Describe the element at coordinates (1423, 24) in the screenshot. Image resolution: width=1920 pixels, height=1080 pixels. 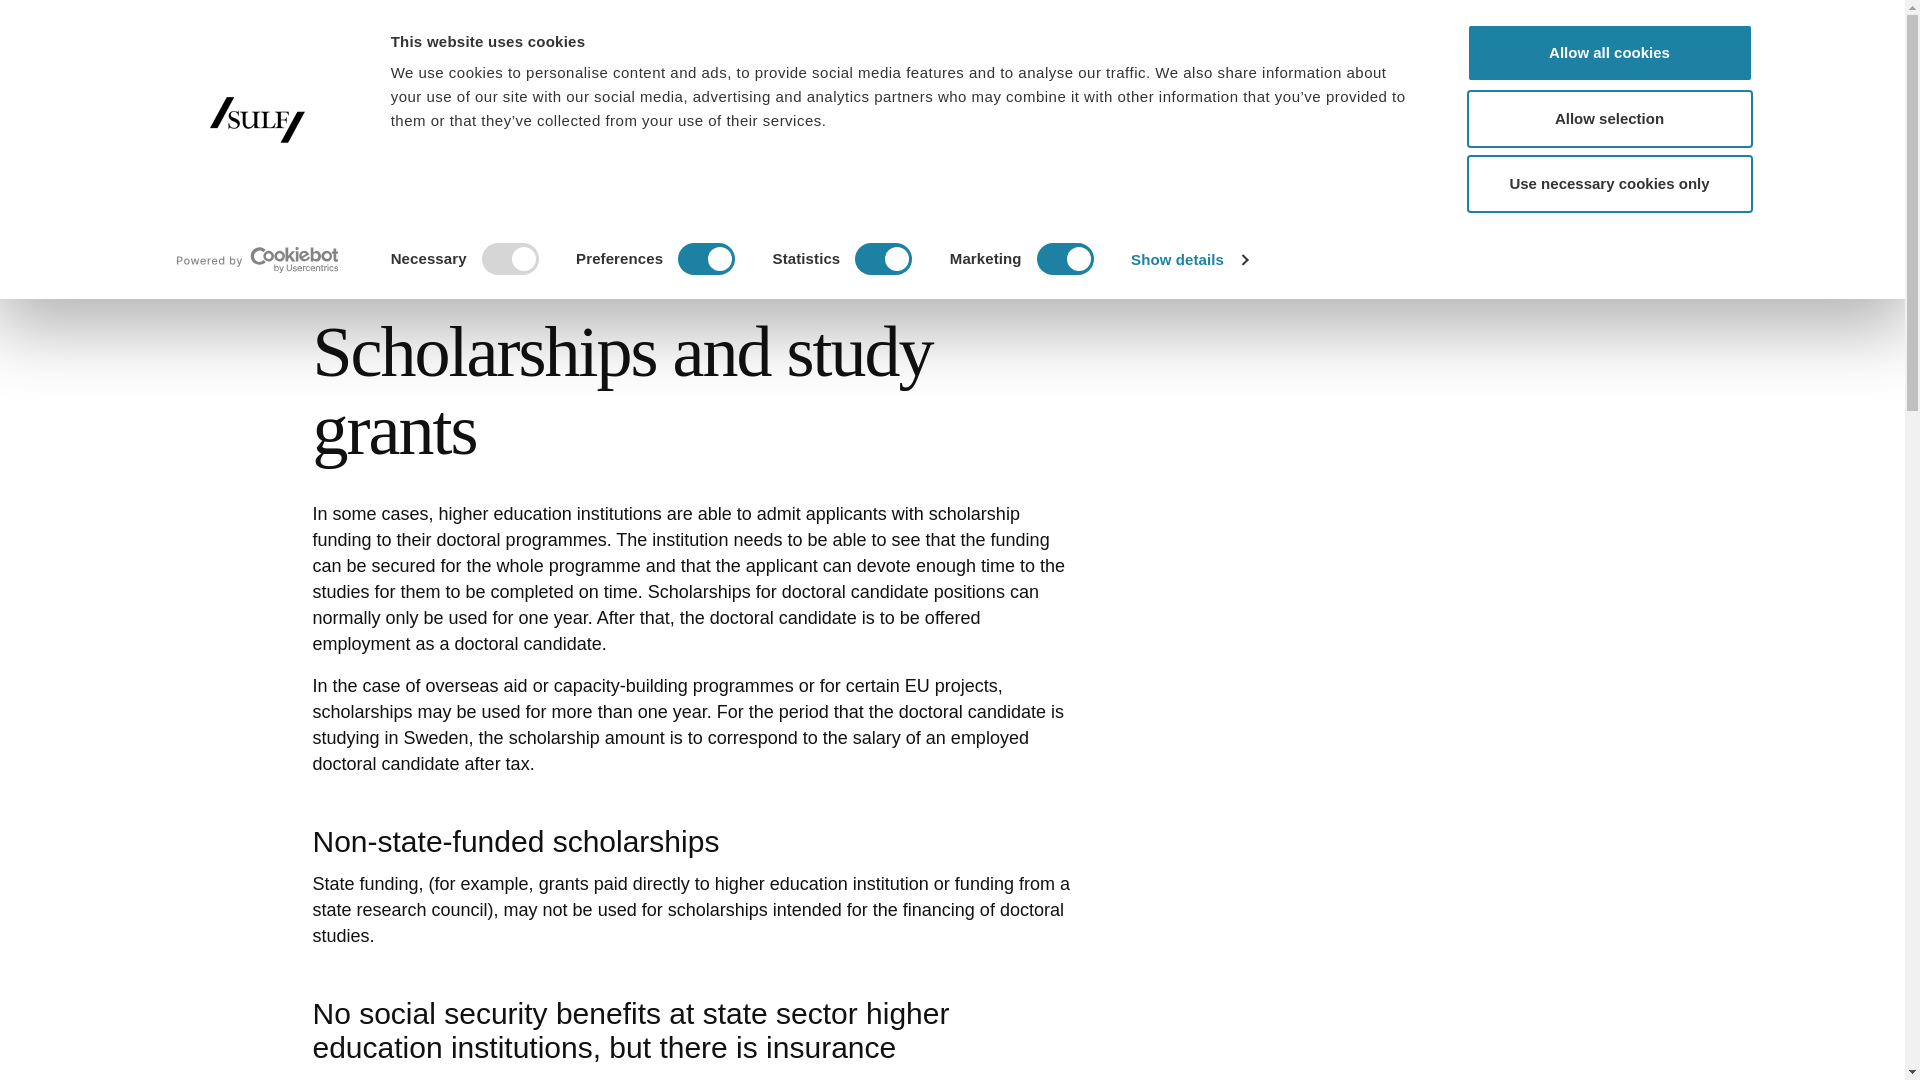
I see `Elected` at that location.